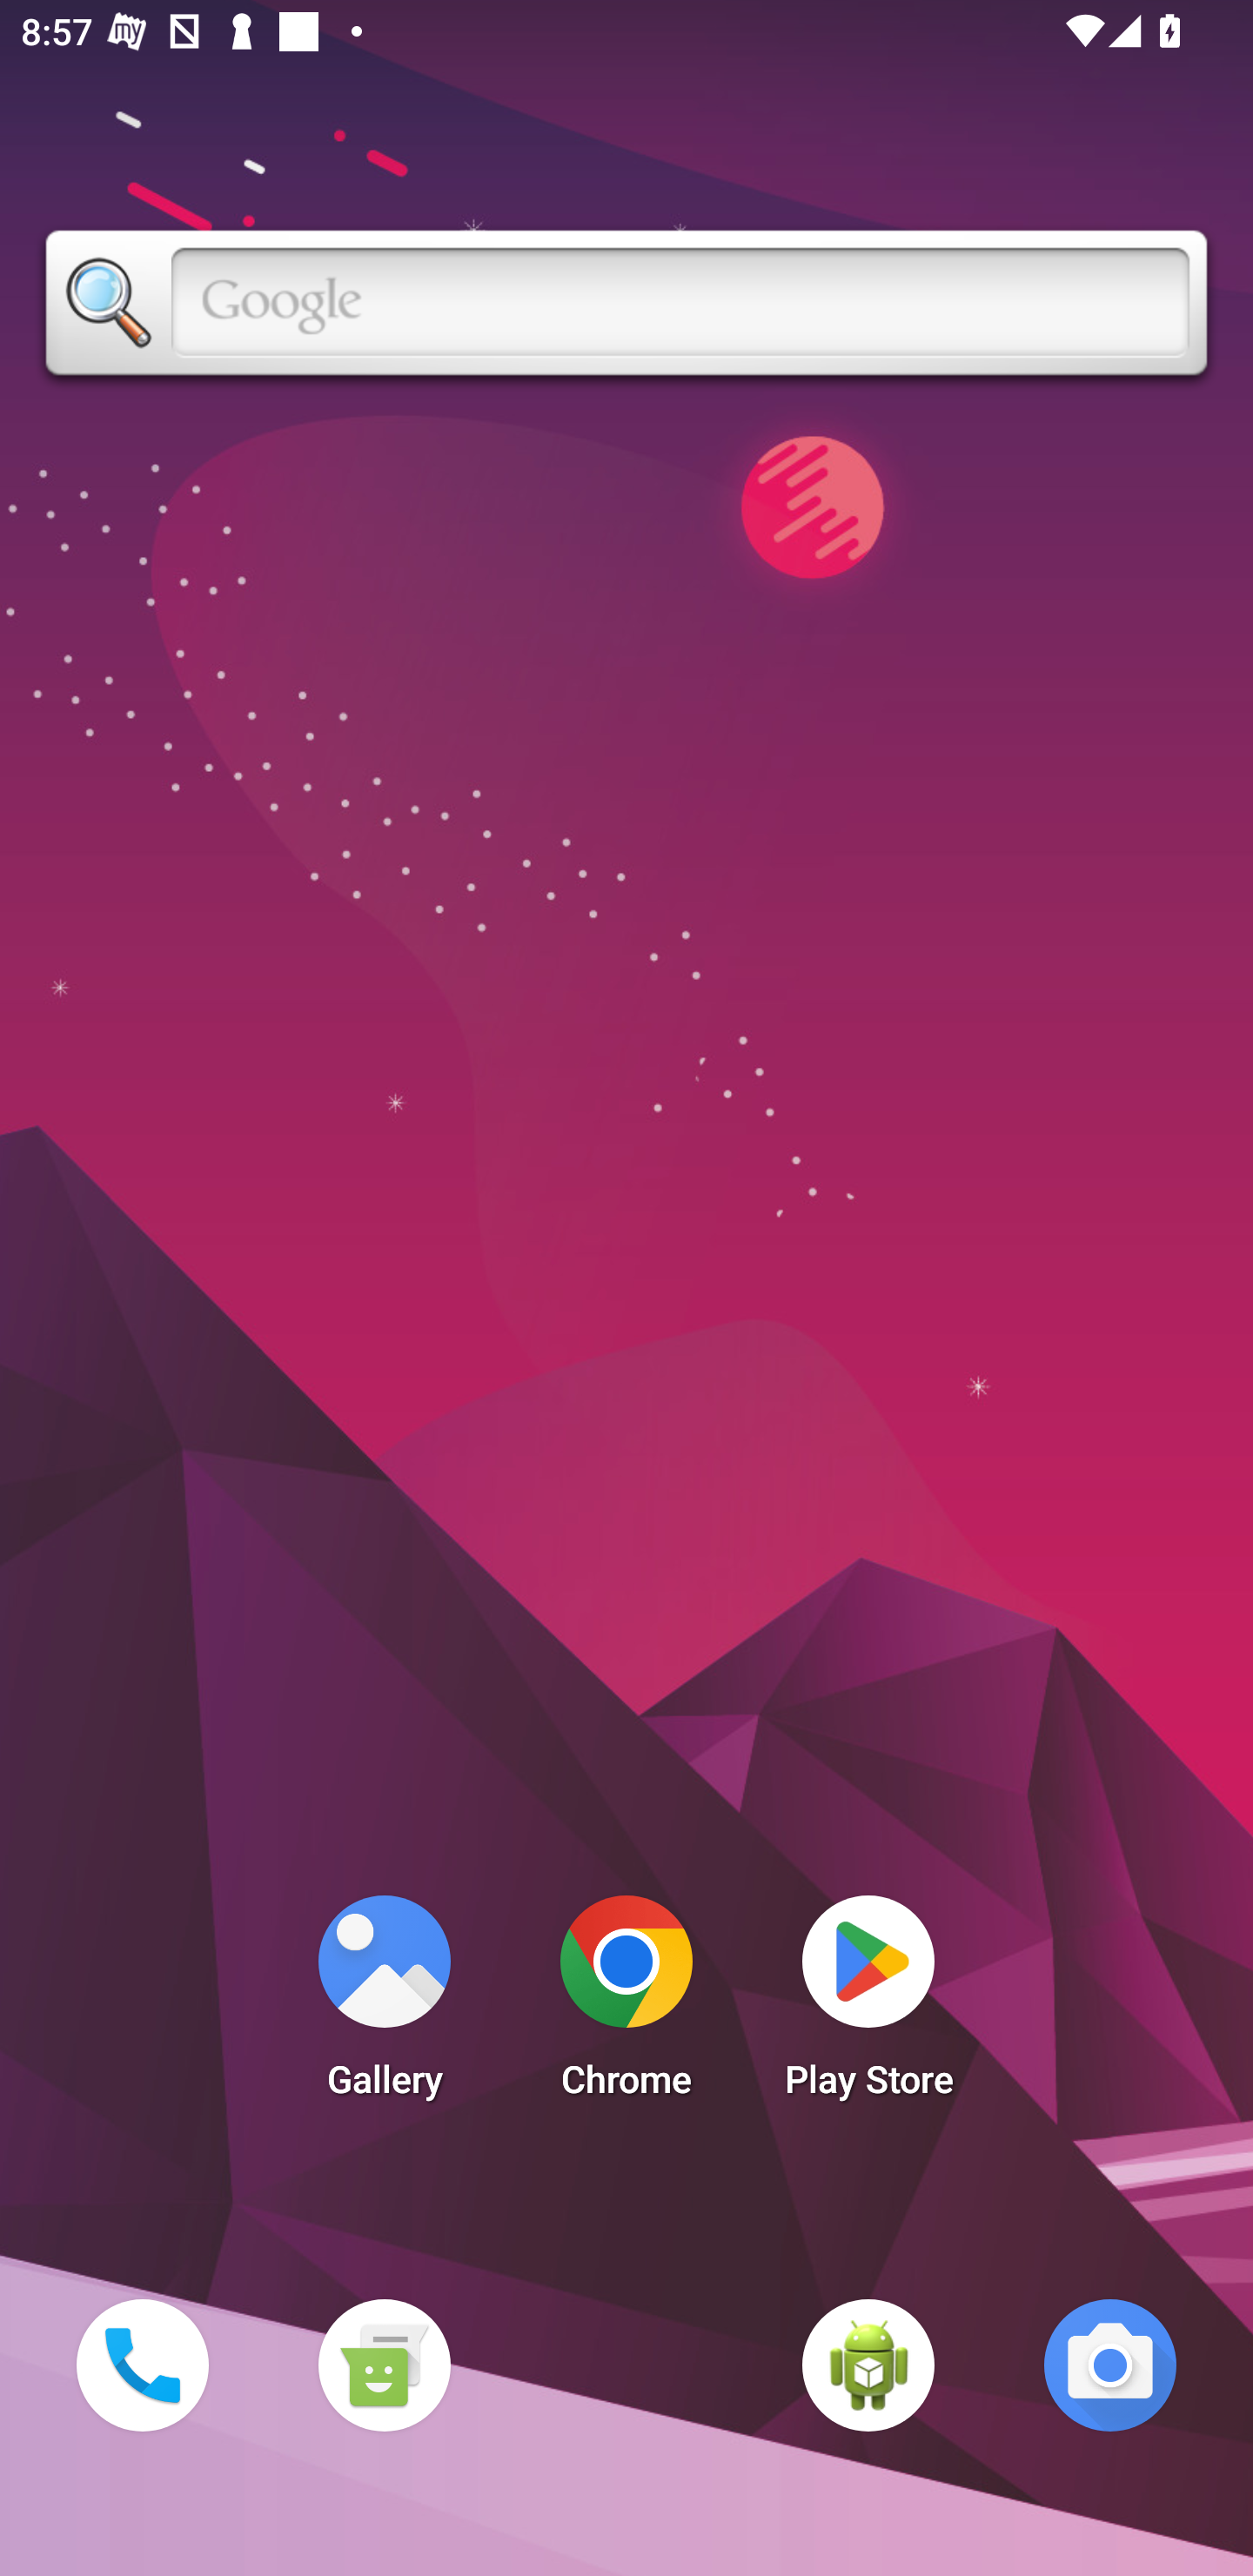 Image resolution: width=1253 pixels, height=2576 pixels. I want to click on Gallery, so click(384, 2005).